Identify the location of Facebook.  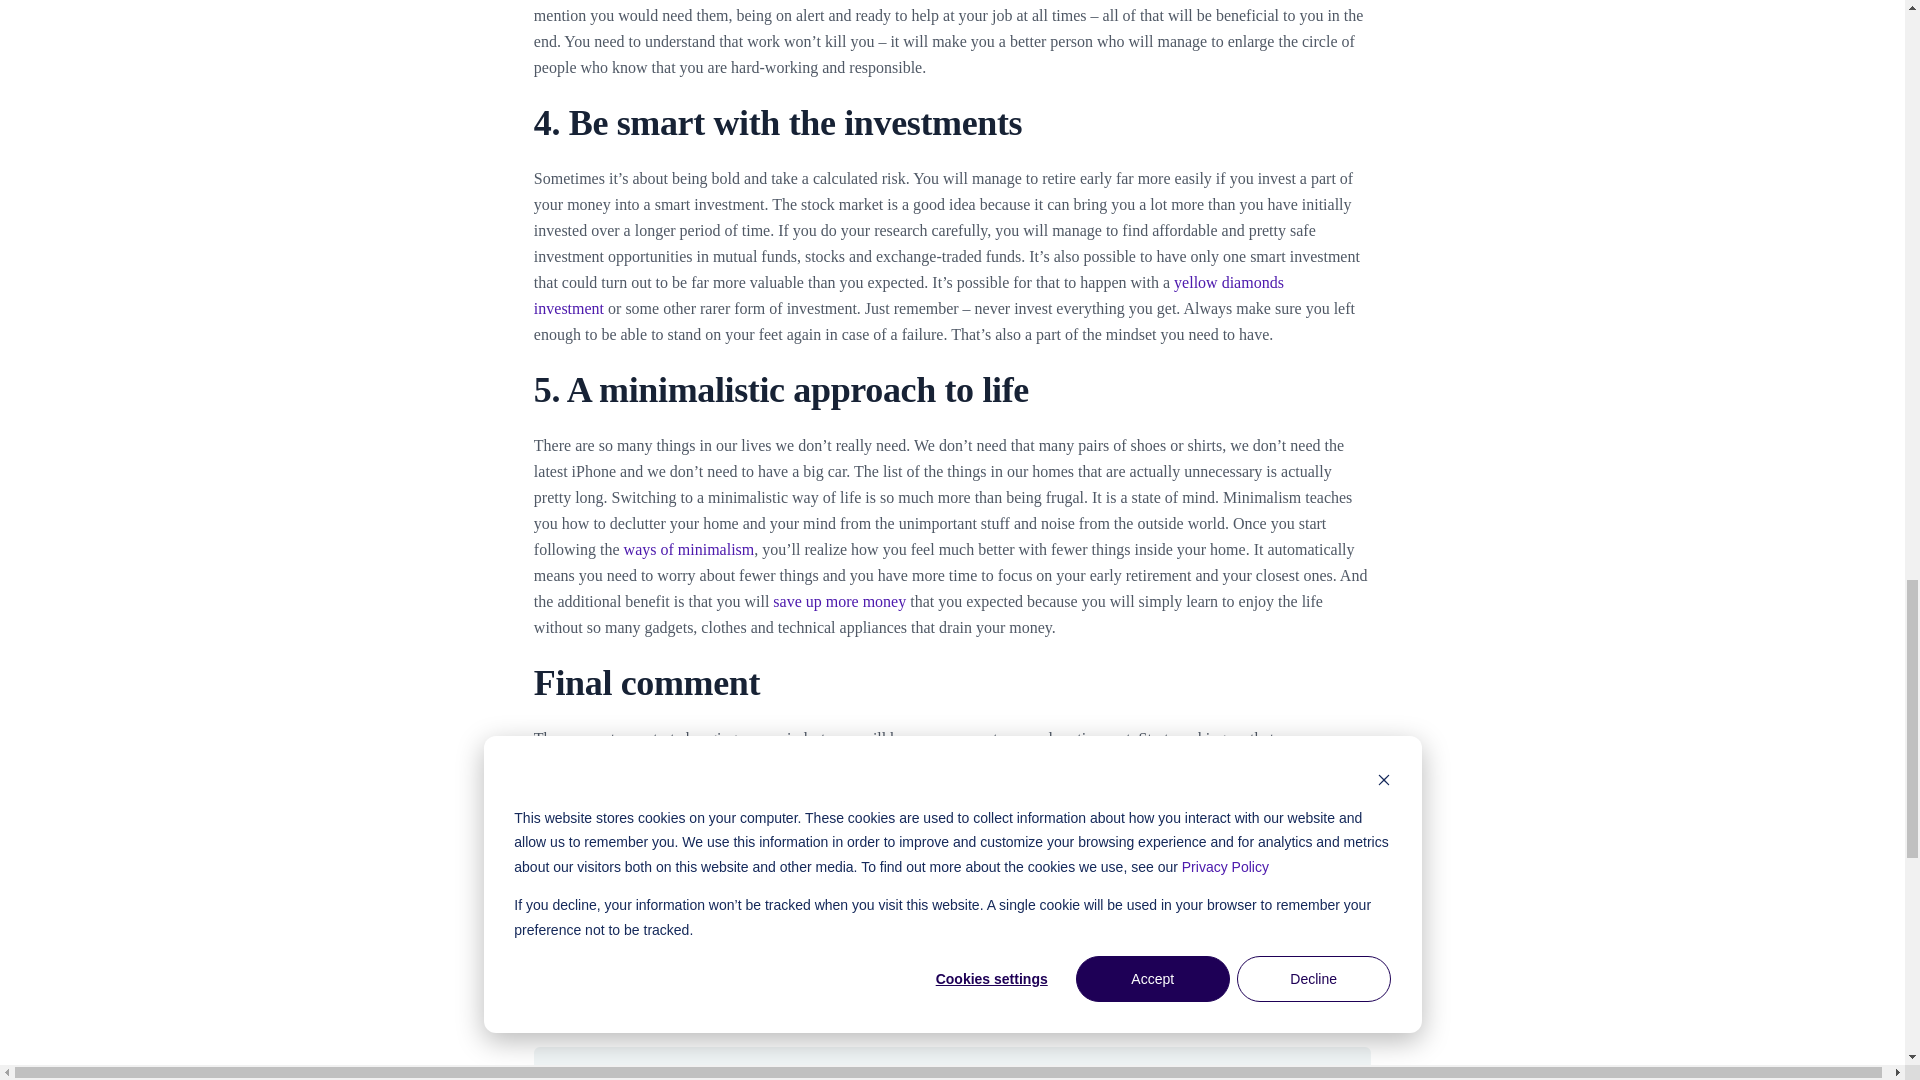
(1220, 956).